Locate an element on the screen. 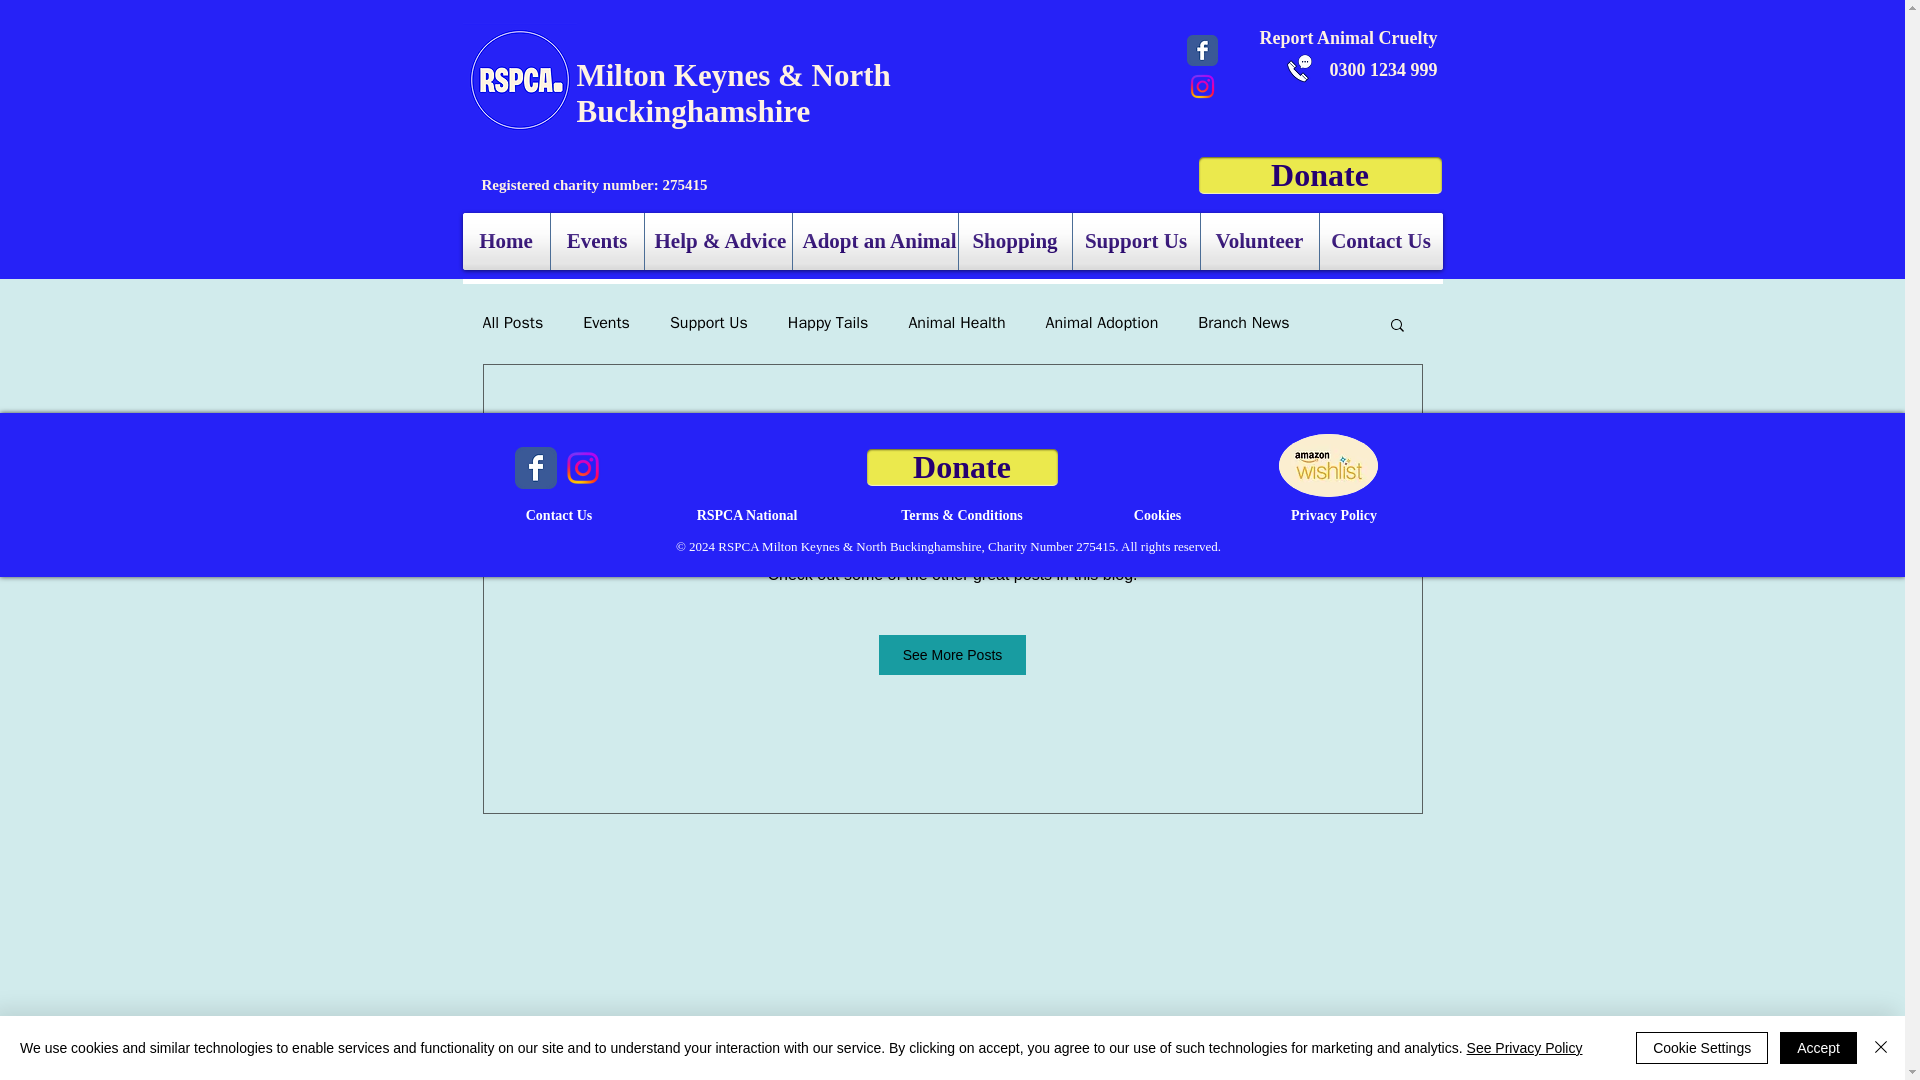 This screenshot has width=1920, height=1080. Support Us is located at coordinates (1134, 241).